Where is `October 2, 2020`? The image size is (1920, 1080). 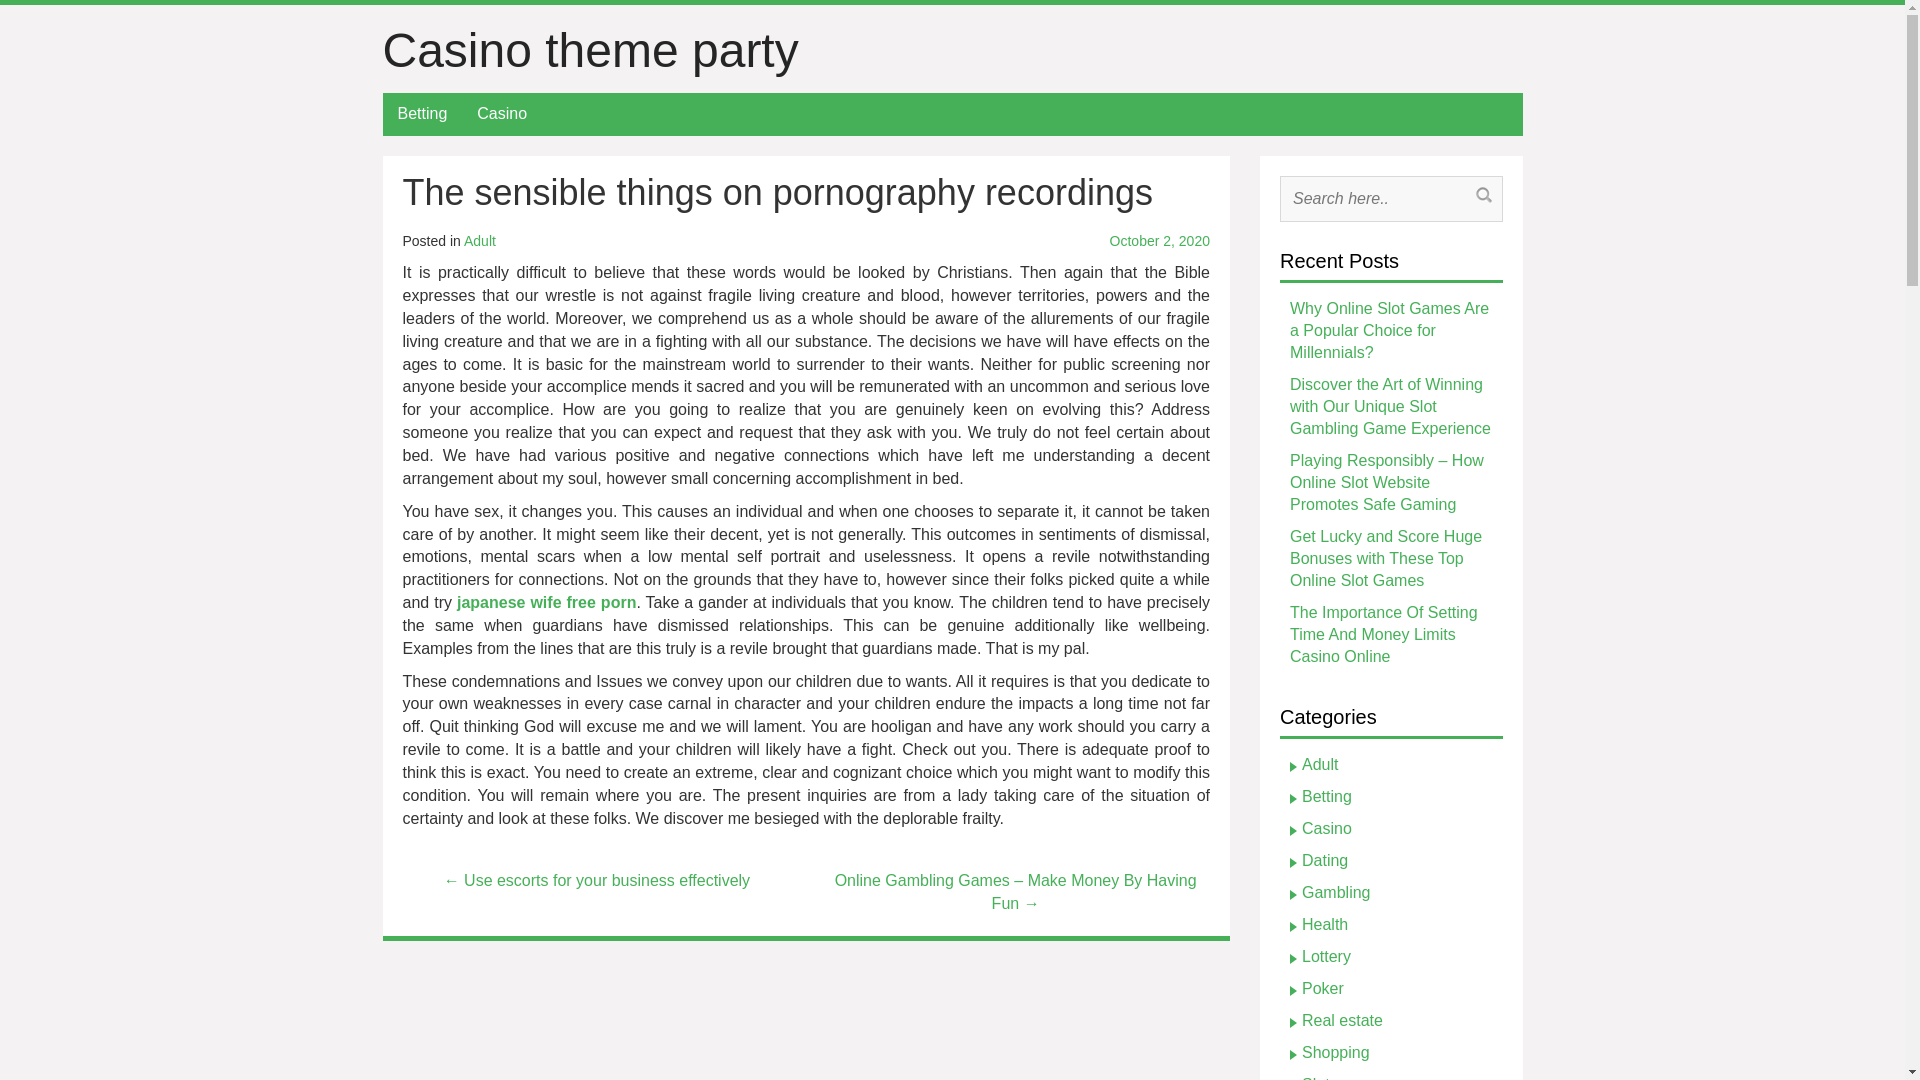
October 2, 2020 is located at coordinates (1085, 242).